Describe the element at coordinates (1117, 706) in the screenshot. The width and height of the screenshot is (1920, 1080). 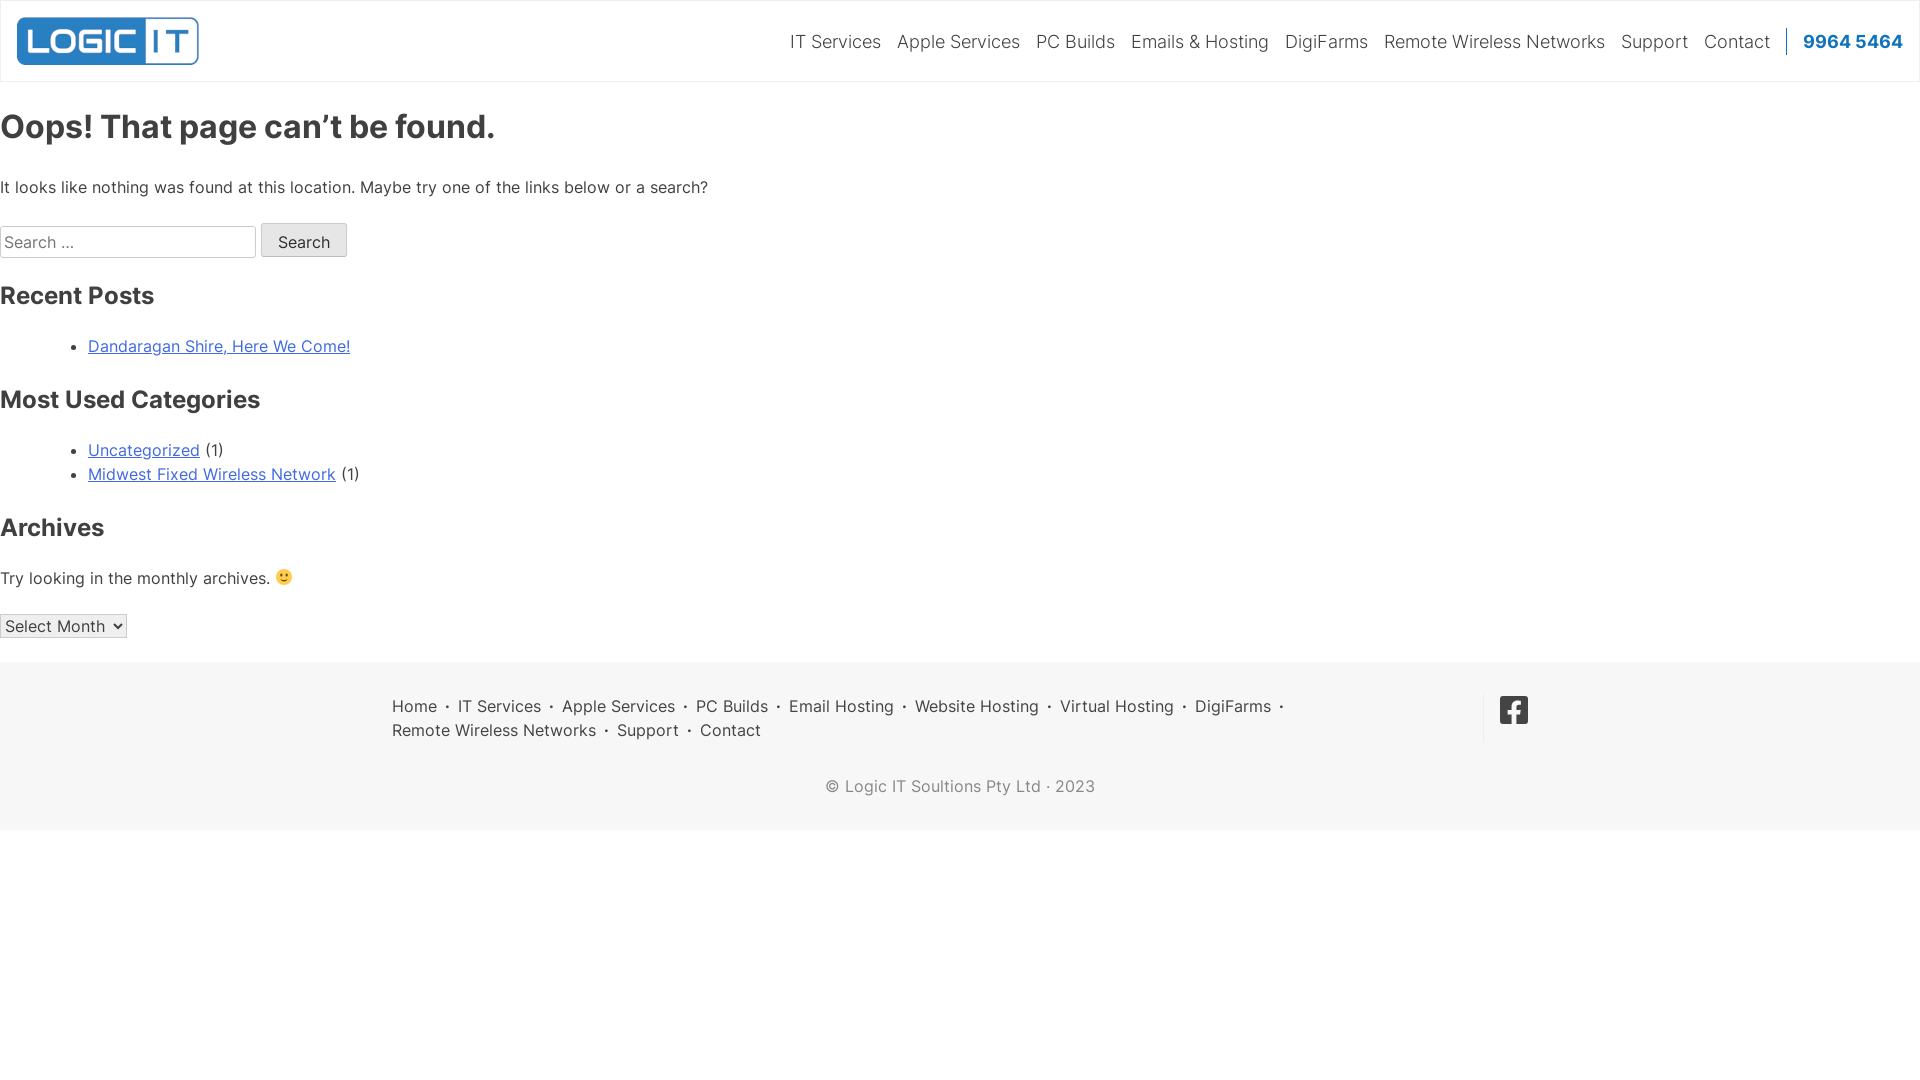
I see `Virtual Hosting` at that location.